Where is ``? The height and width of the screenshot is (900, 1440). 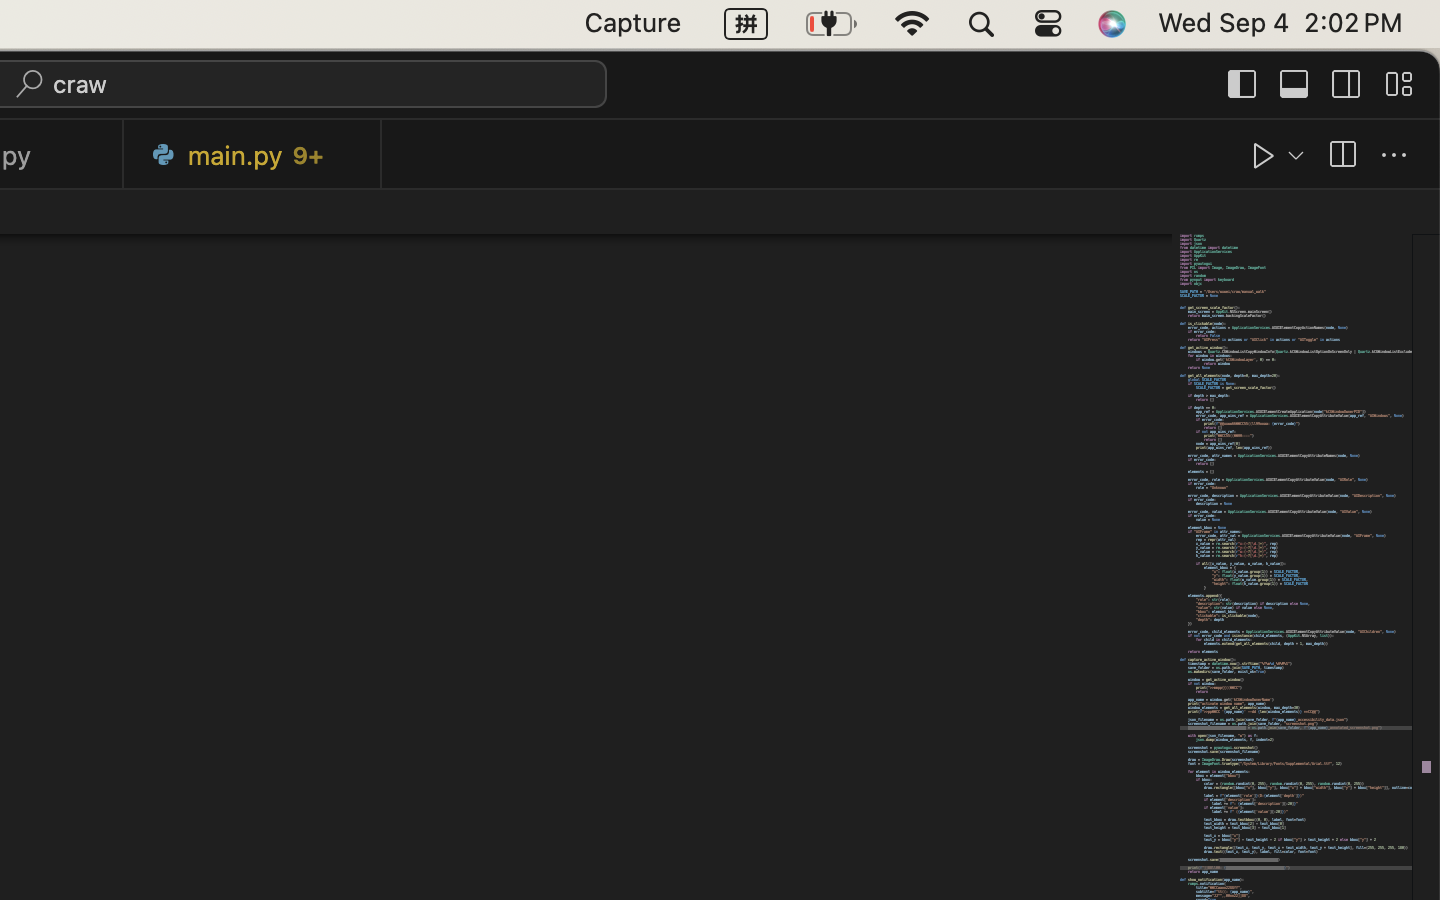
 is located at coordinates (1295, 84).